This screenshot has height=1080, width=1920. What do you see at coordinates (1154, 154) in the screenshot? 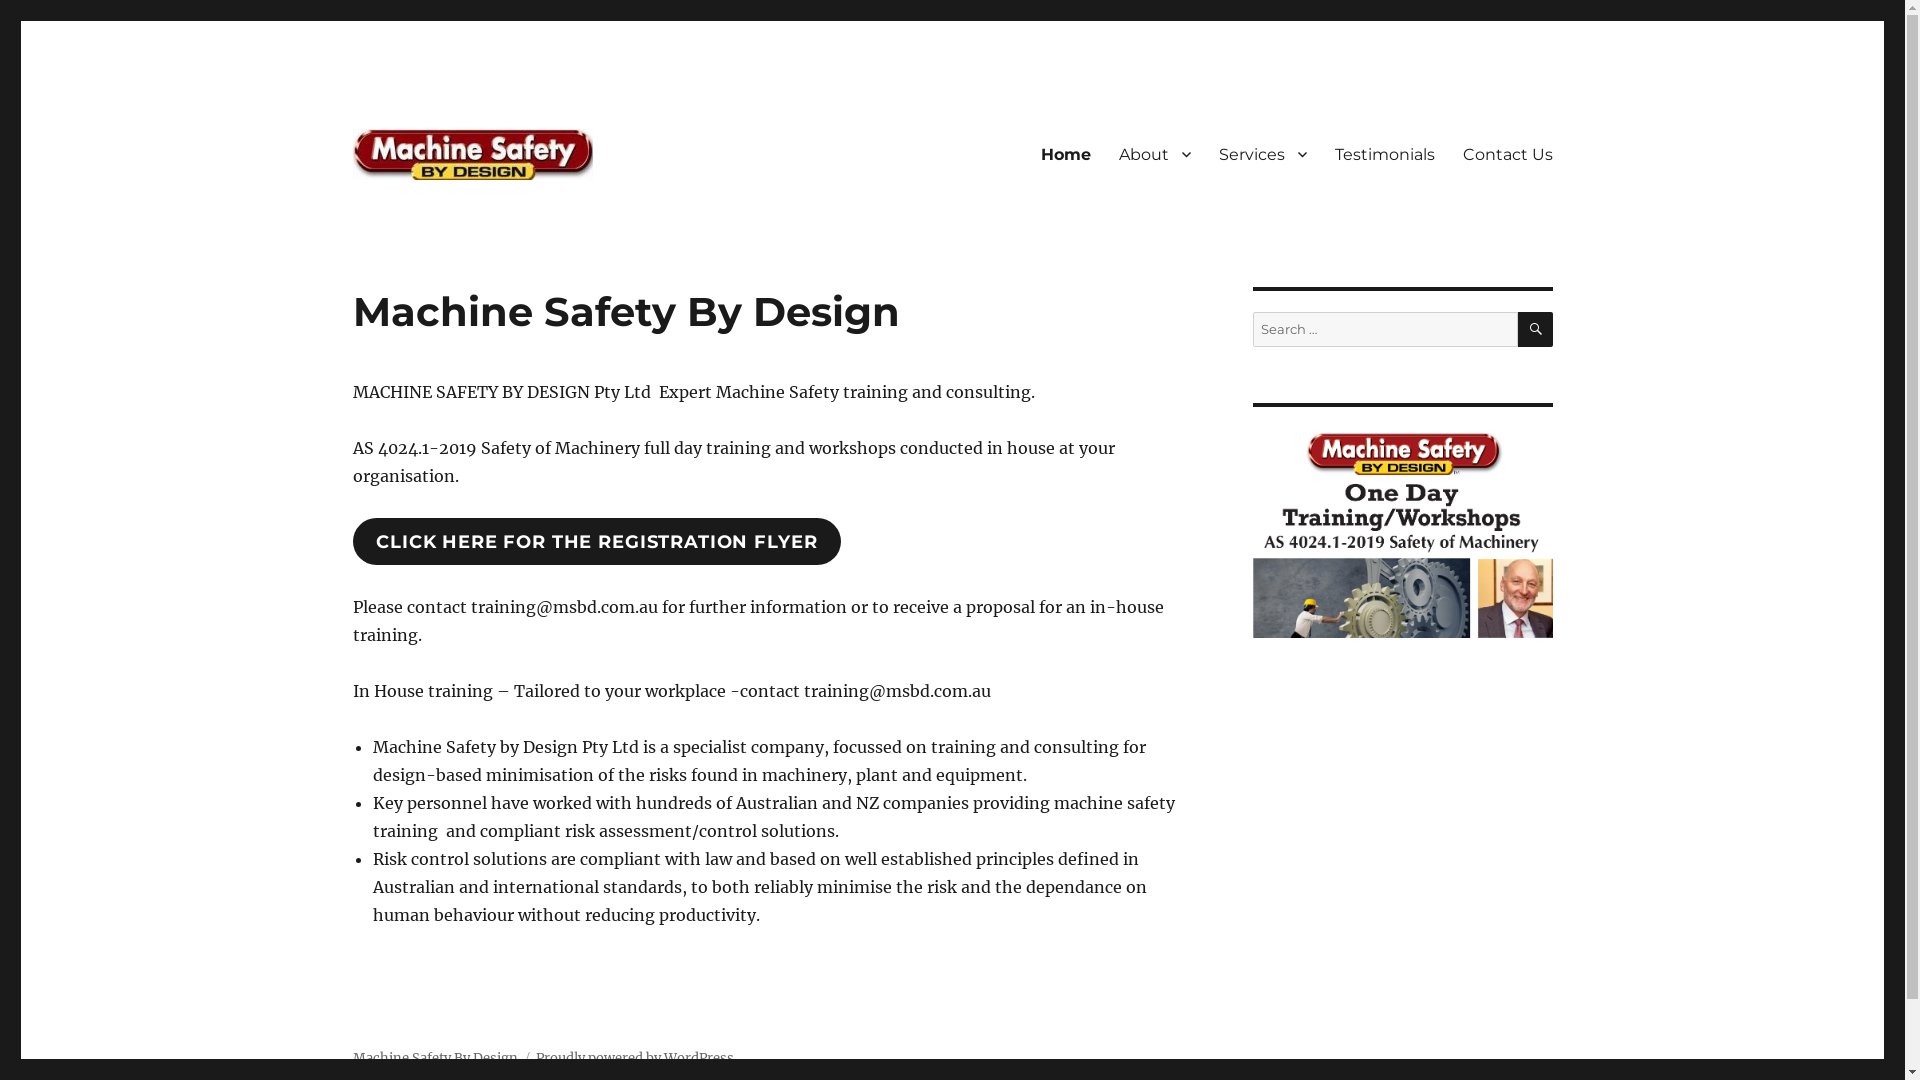
I see `About` at bounding box center [1154, 154].